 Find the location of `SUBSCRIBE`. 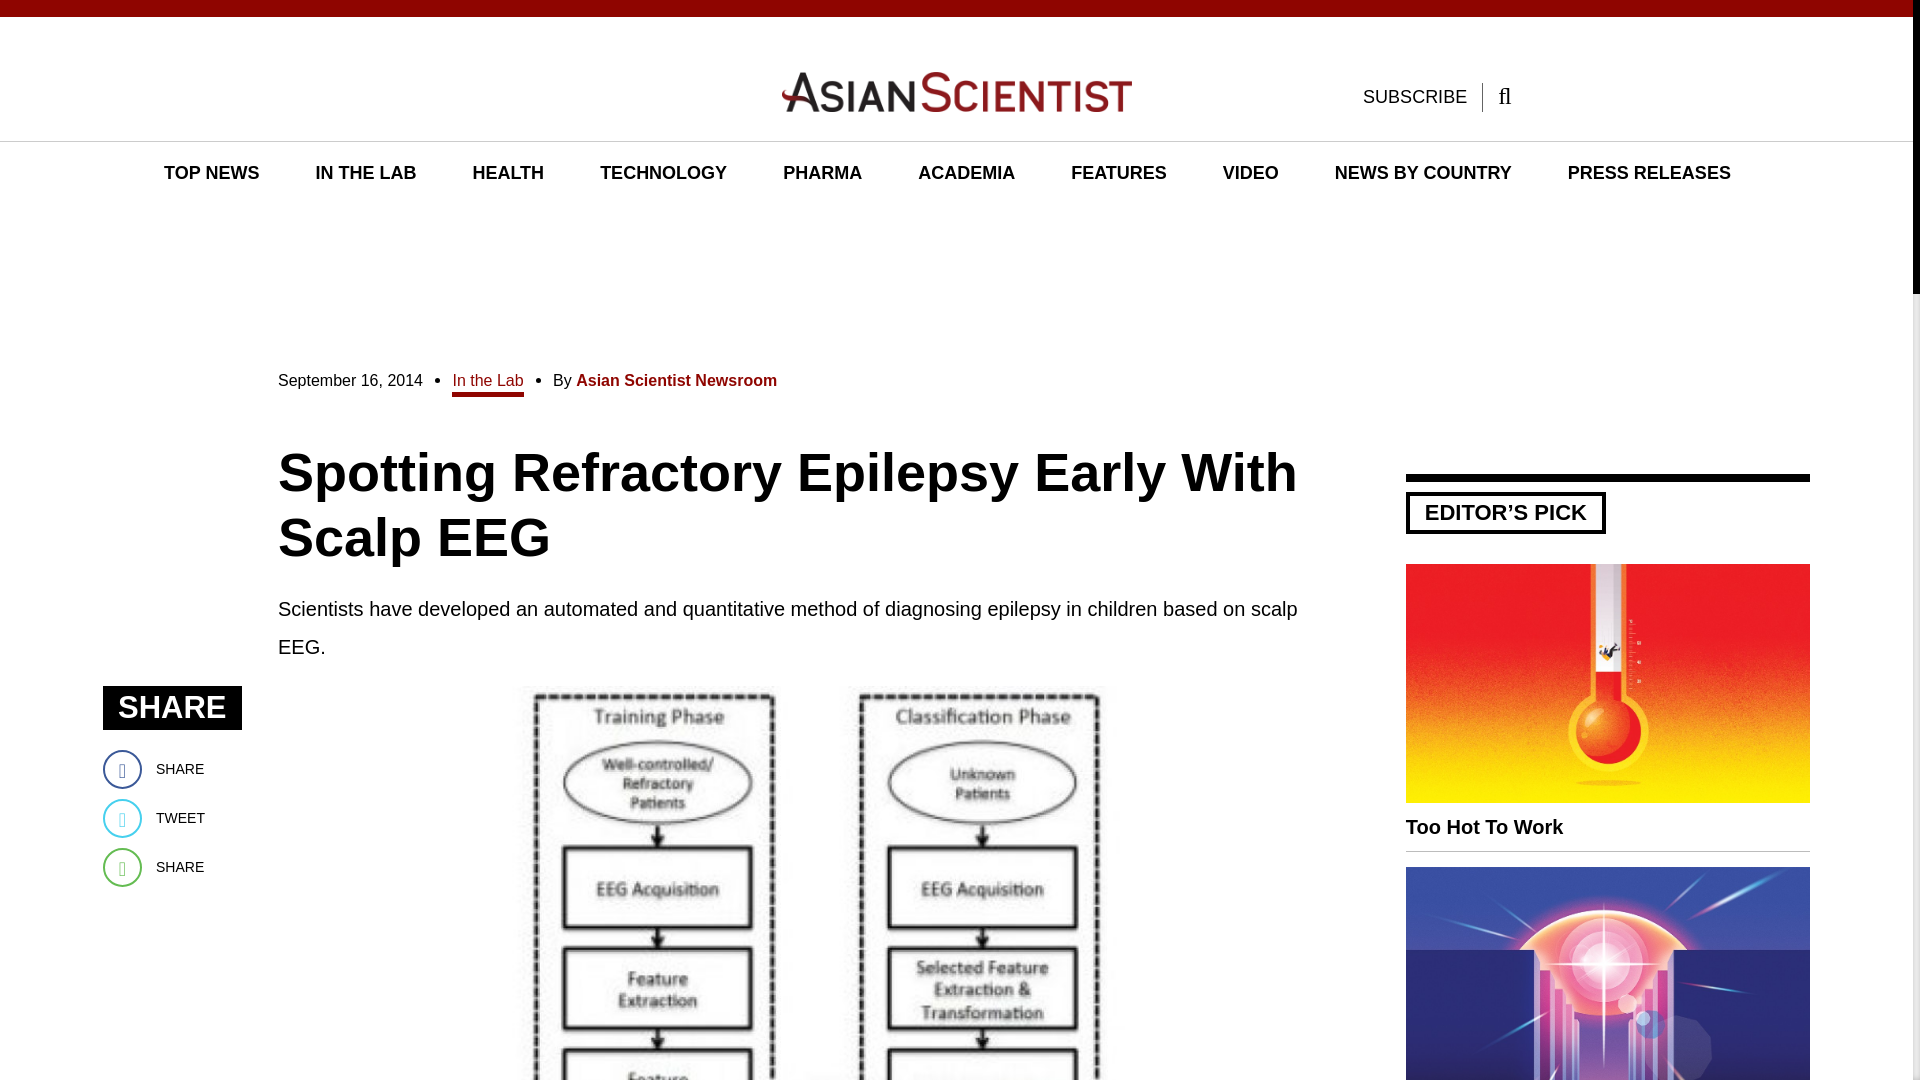

SUBSCRIBE is located at coordinates (1414, 98).